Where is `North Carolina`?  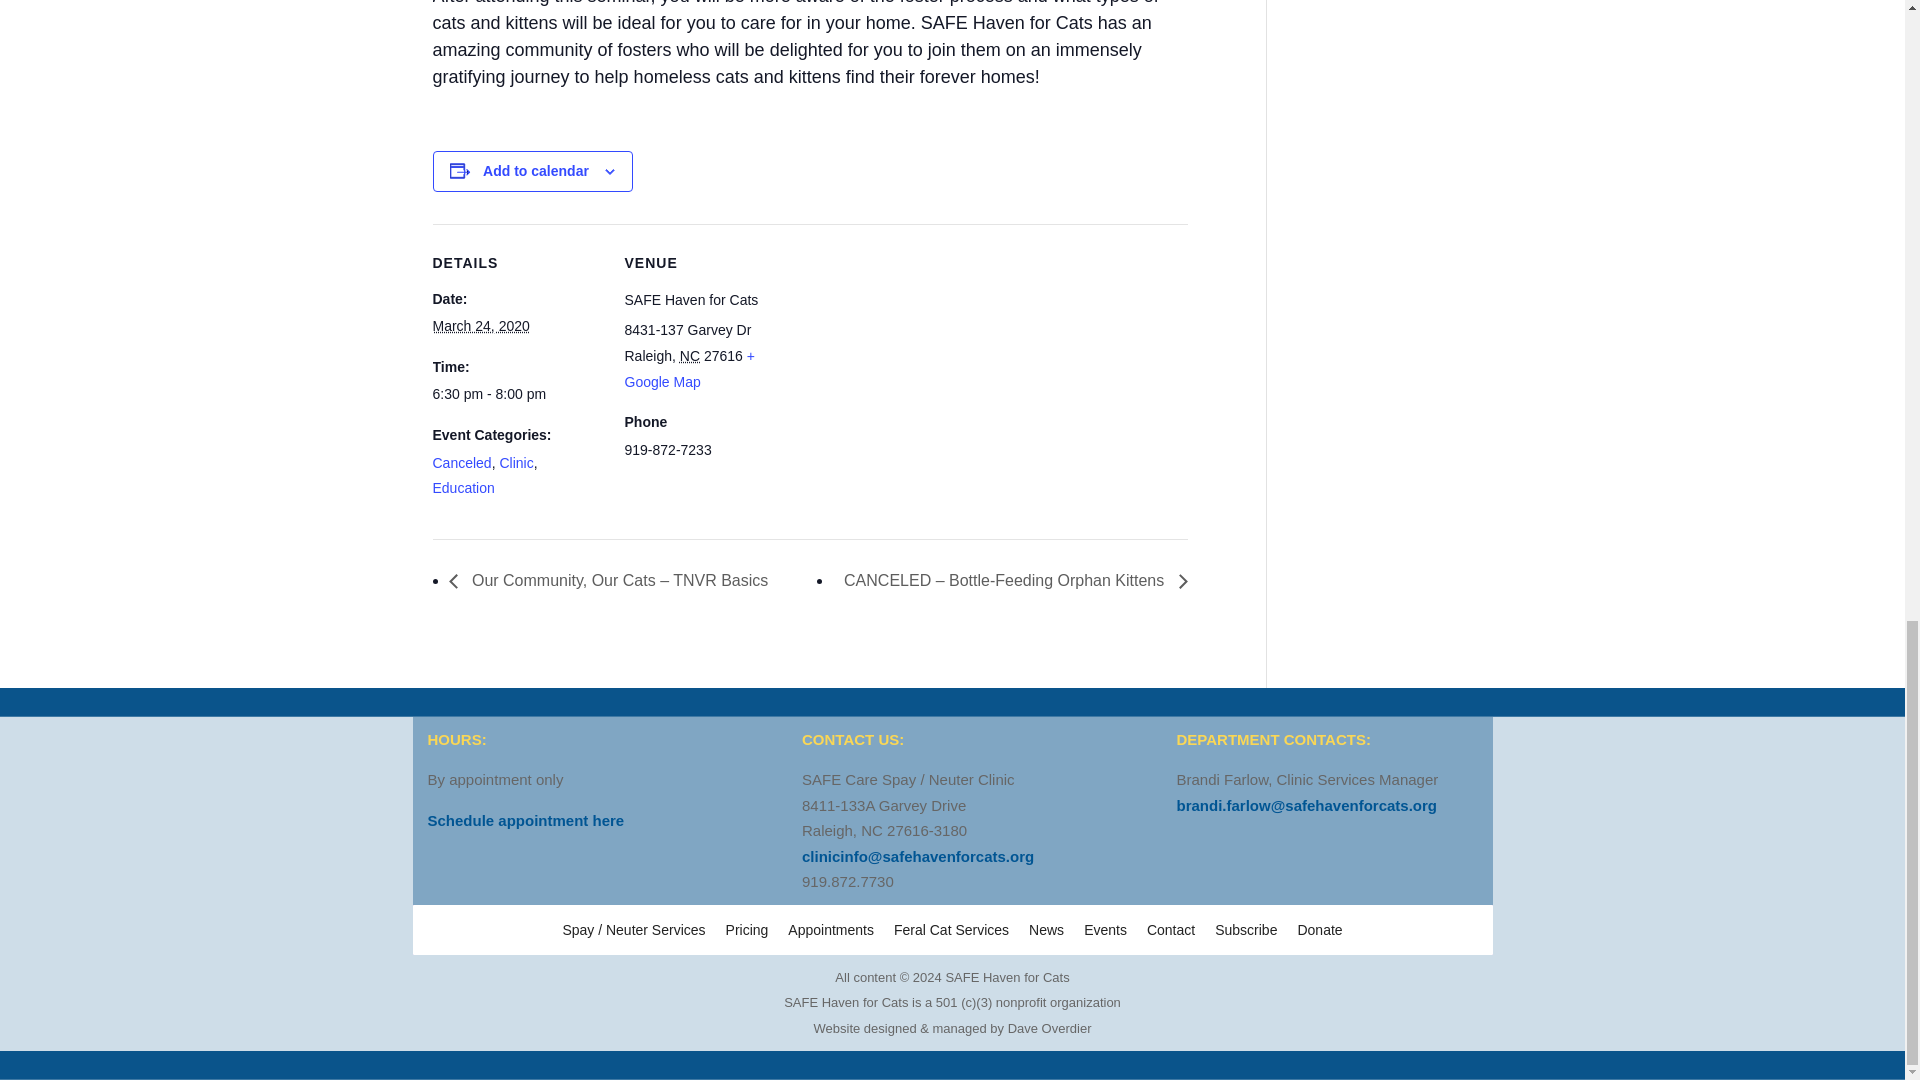 North Carolina is located at coordinates (690, 355).